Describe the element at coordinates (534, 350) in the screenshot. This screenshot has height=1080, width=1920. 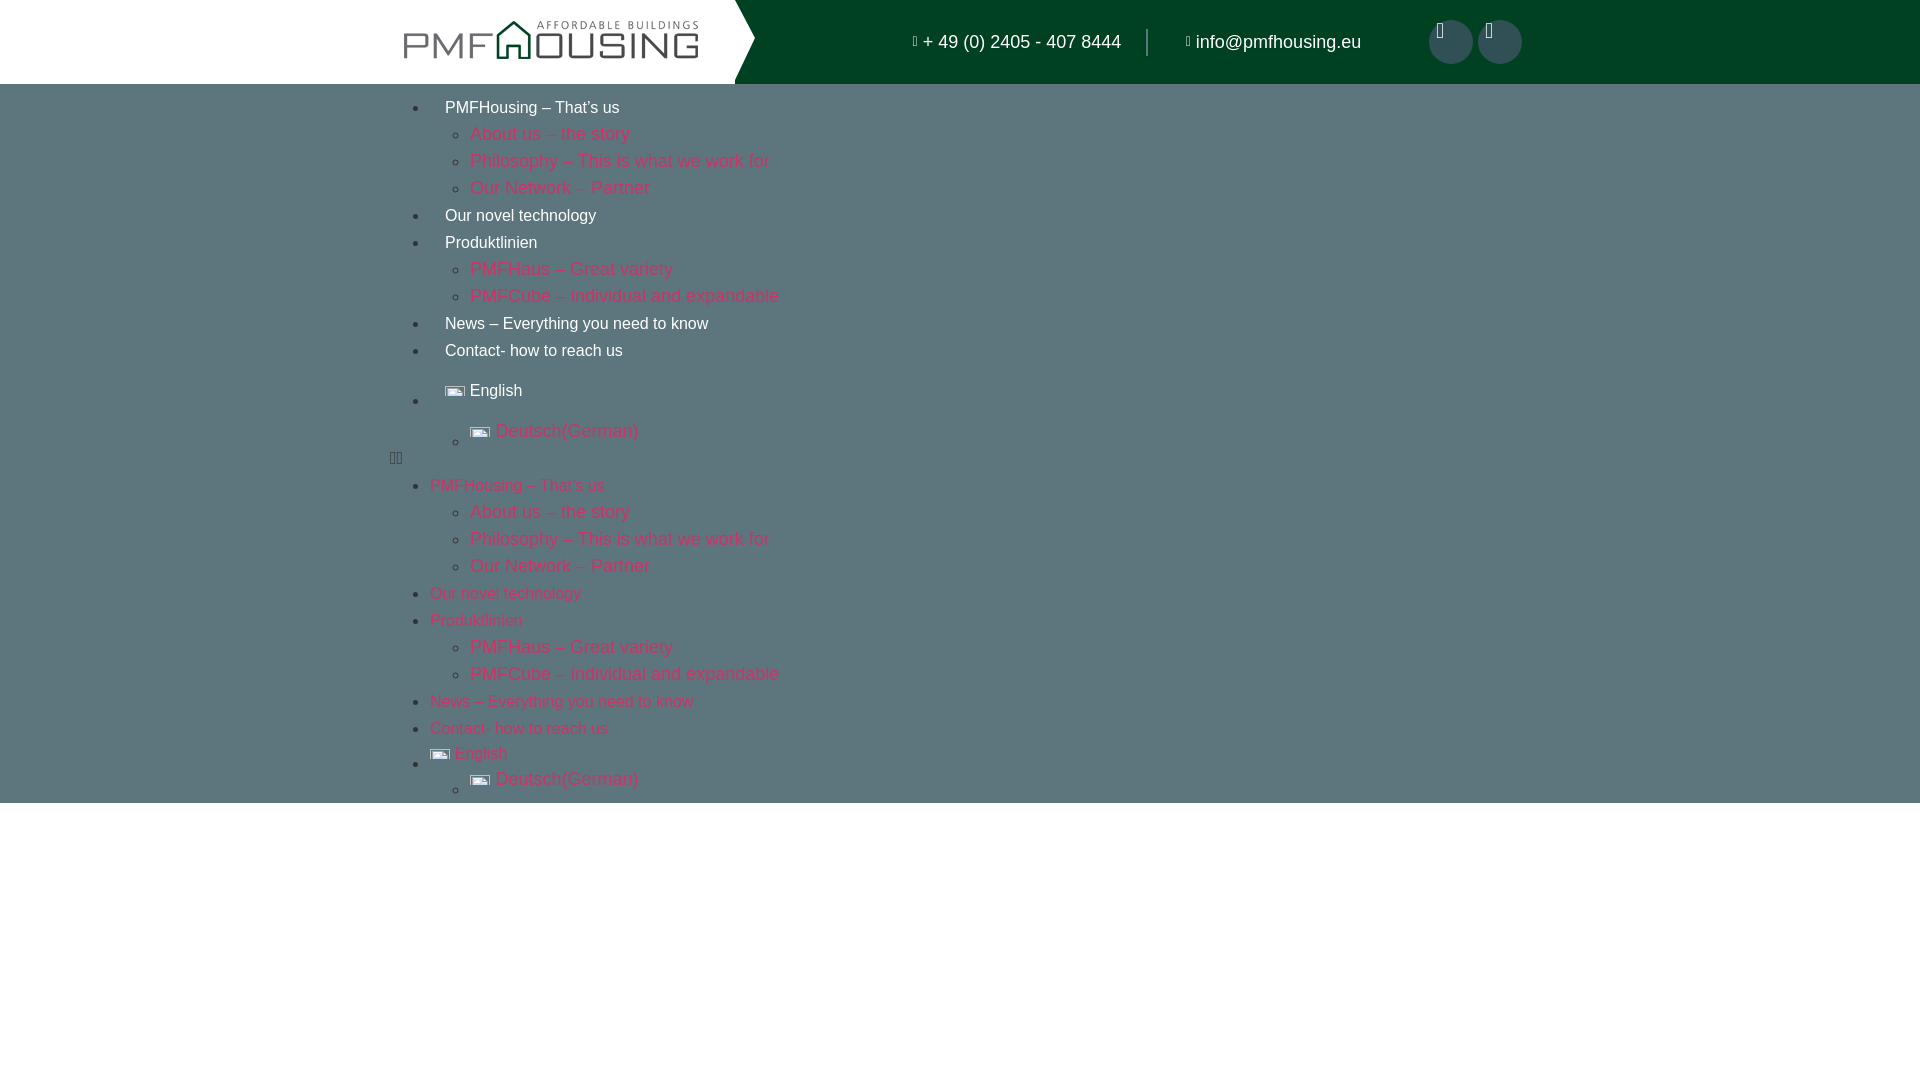
I see `Contact- how to reach us` at that location.